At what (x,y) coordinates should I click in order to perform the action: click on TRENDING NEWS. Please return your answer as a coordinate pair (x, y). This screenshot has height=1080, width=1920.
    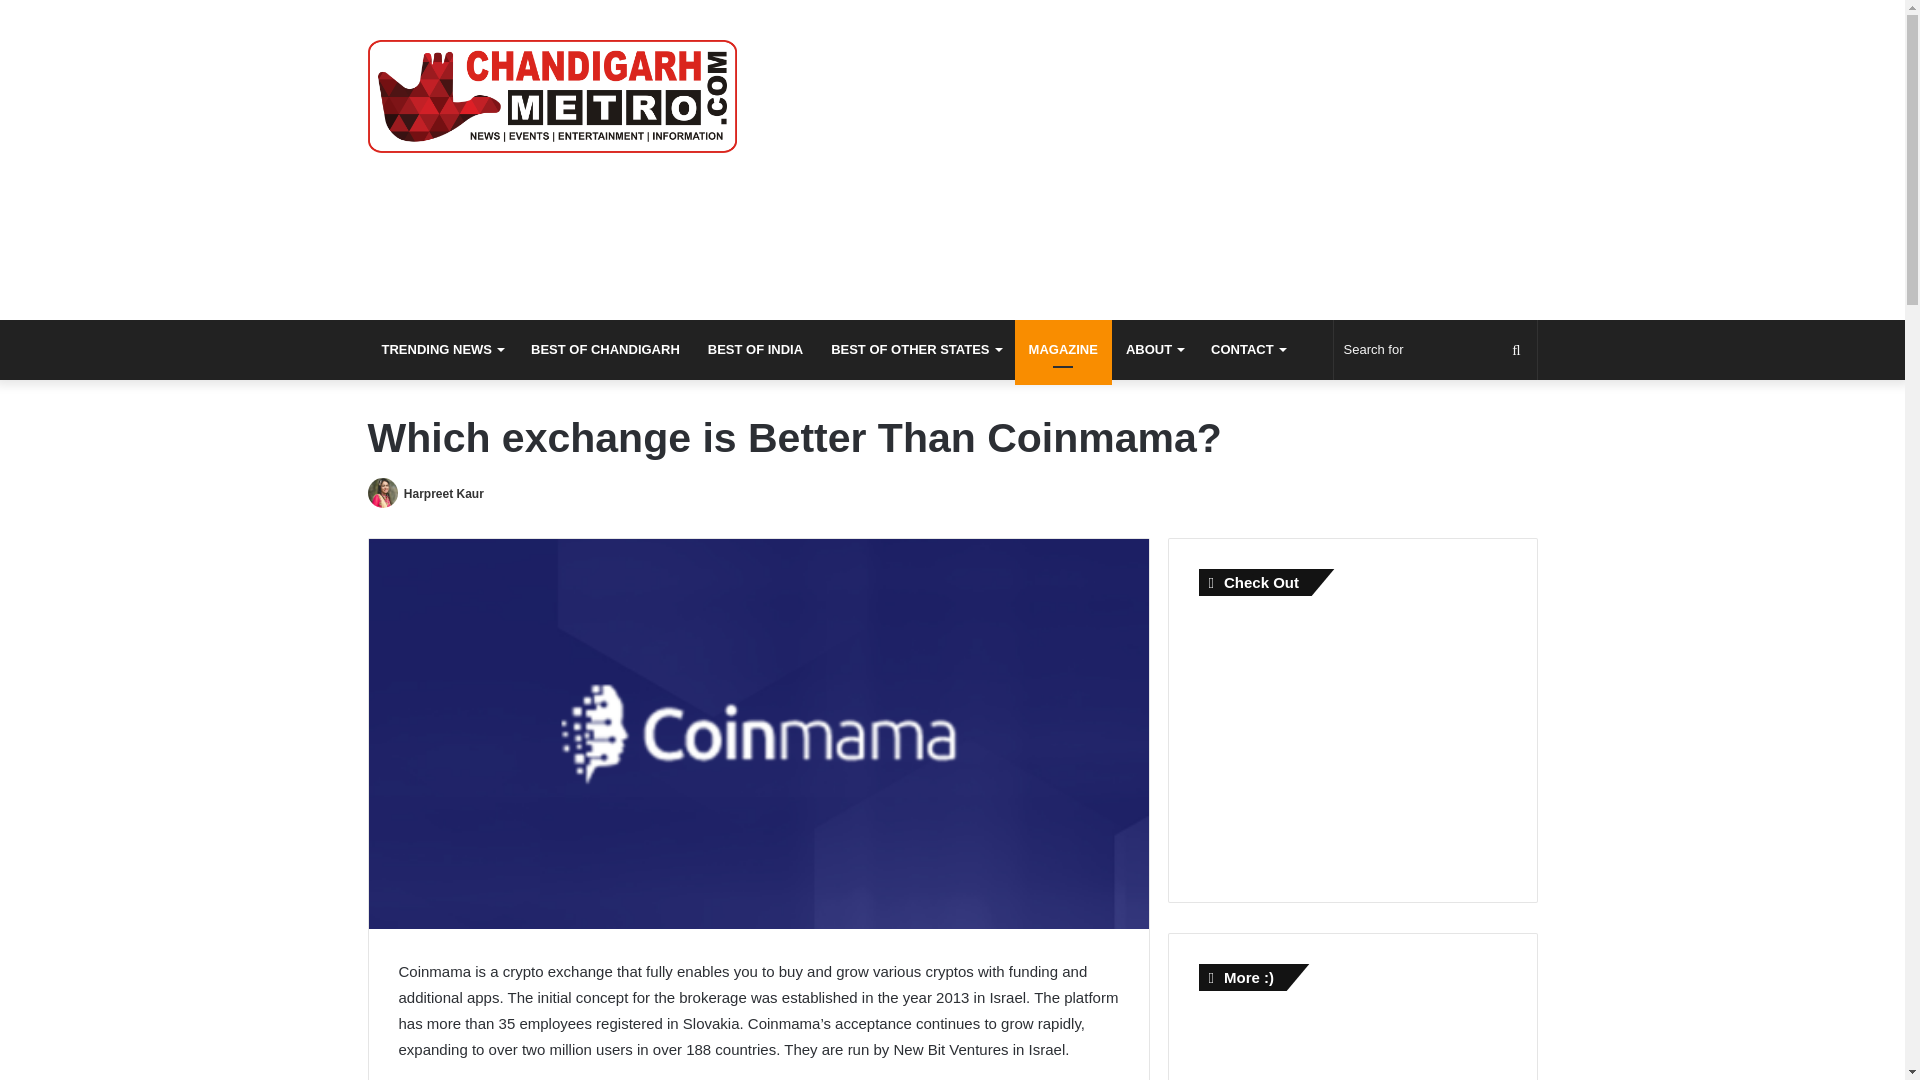
    Looking at the image, I should click on (443, 350).